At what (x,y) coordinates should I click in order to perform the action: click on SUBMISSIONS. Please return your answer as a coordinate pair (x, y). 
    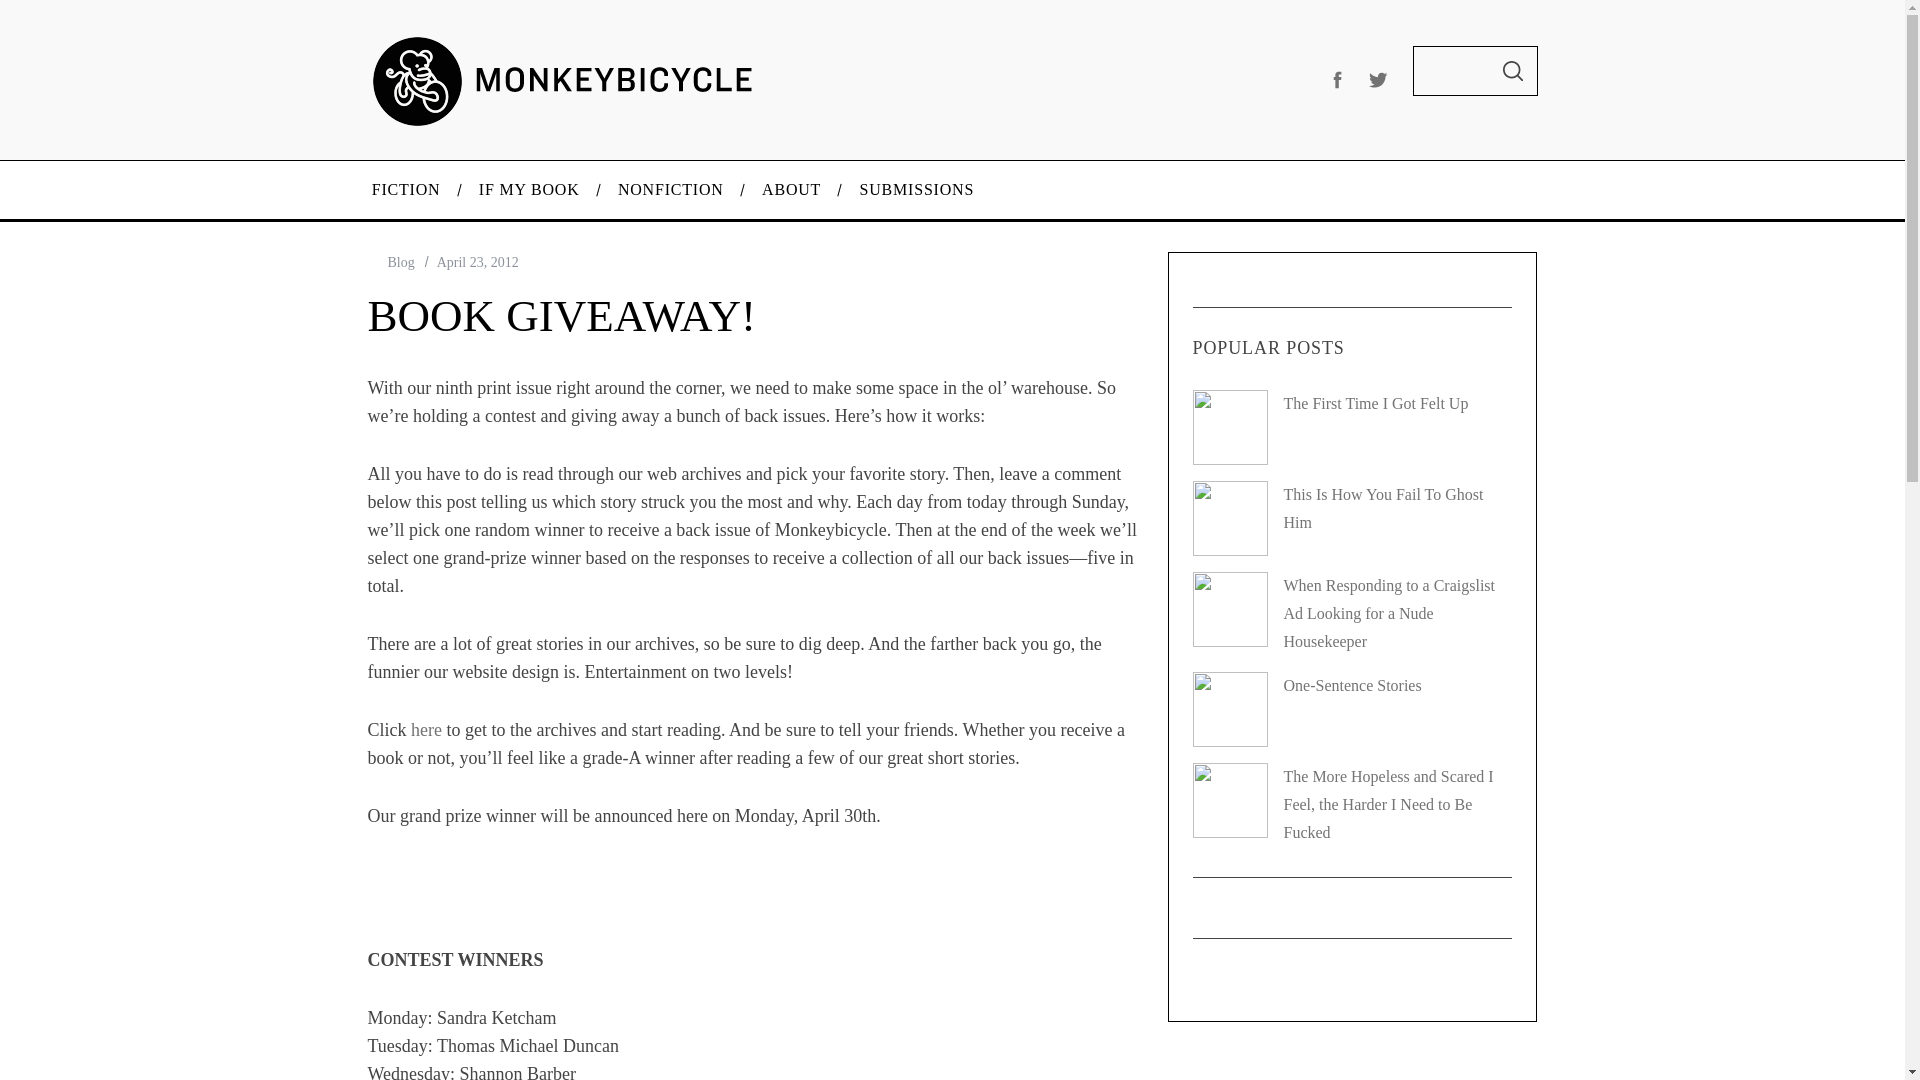
    Looking at the image, I should click on (916, 190).